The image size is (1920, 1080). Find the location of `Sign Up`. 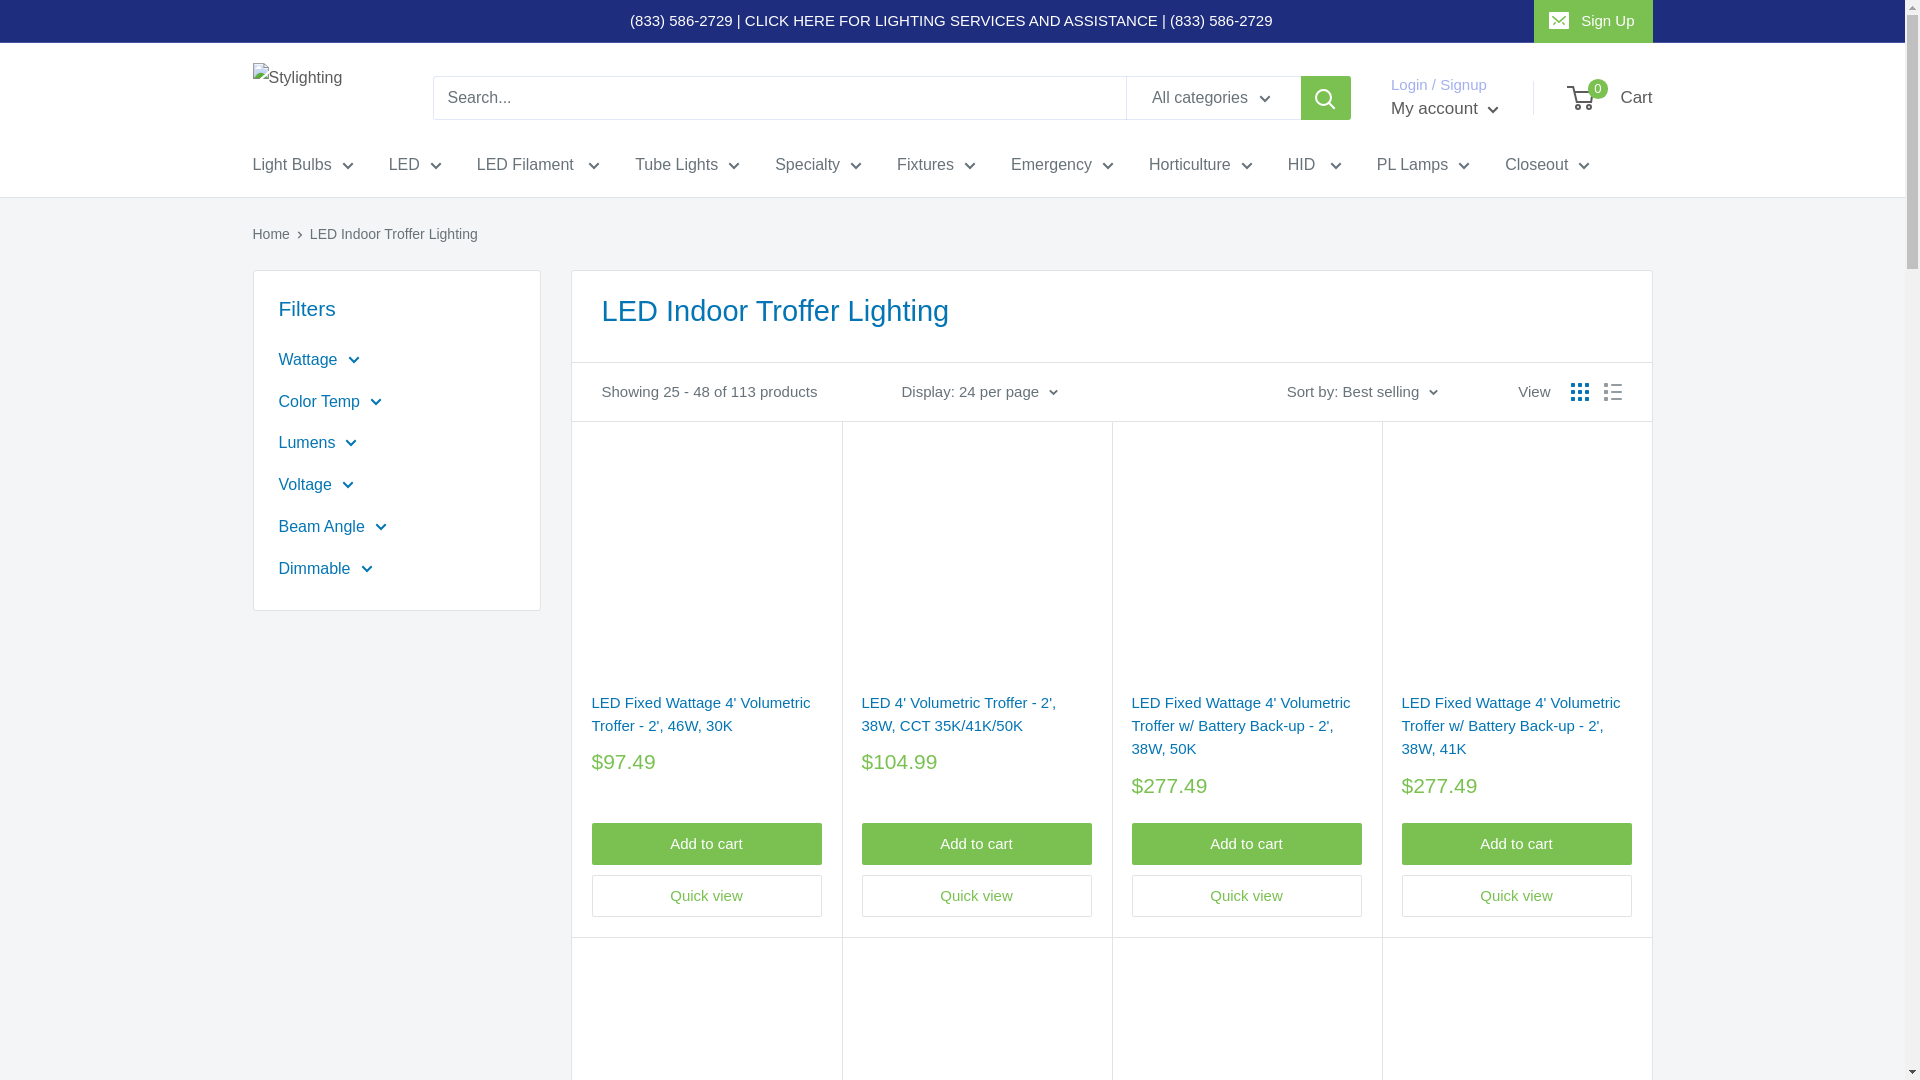

Sign Up is located at coordinates (1592, 21).